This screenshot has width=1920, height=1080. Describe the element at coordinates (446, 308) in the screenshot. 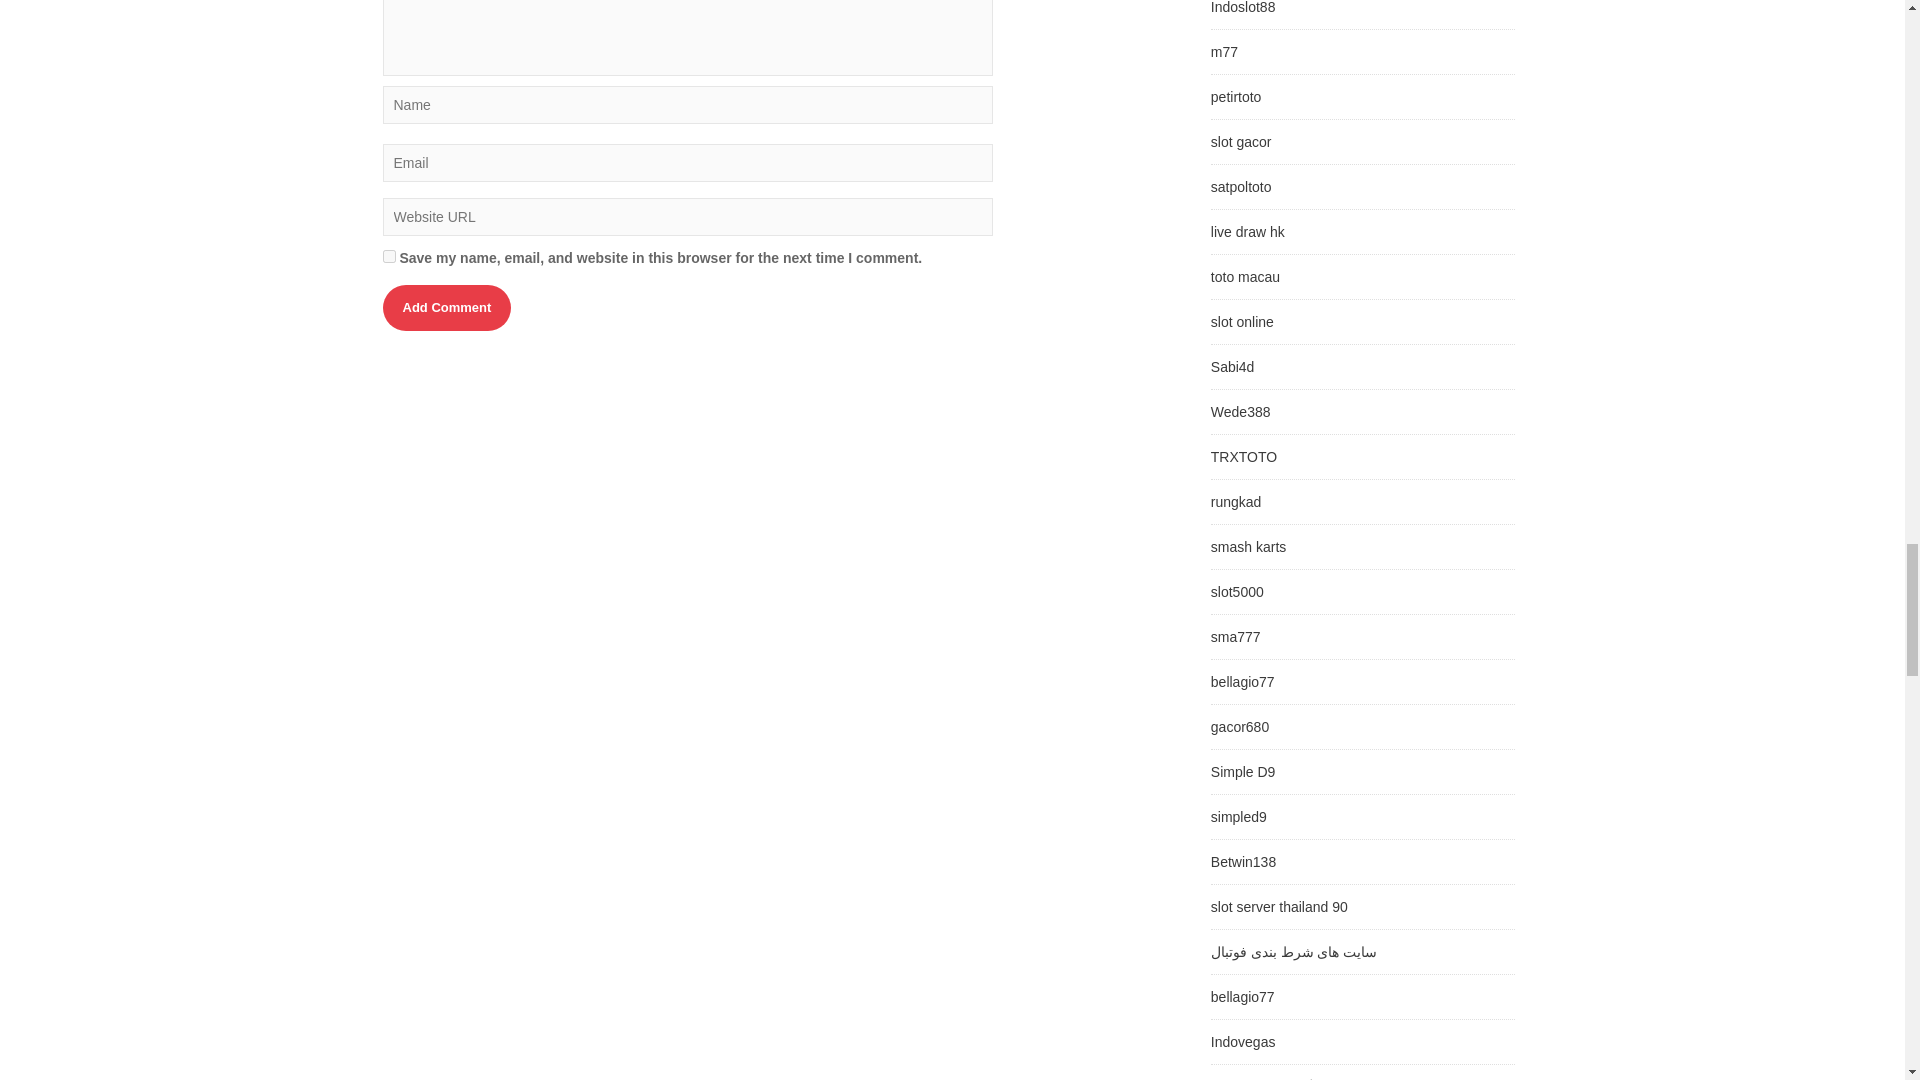

I see `Add Comment` at that location.